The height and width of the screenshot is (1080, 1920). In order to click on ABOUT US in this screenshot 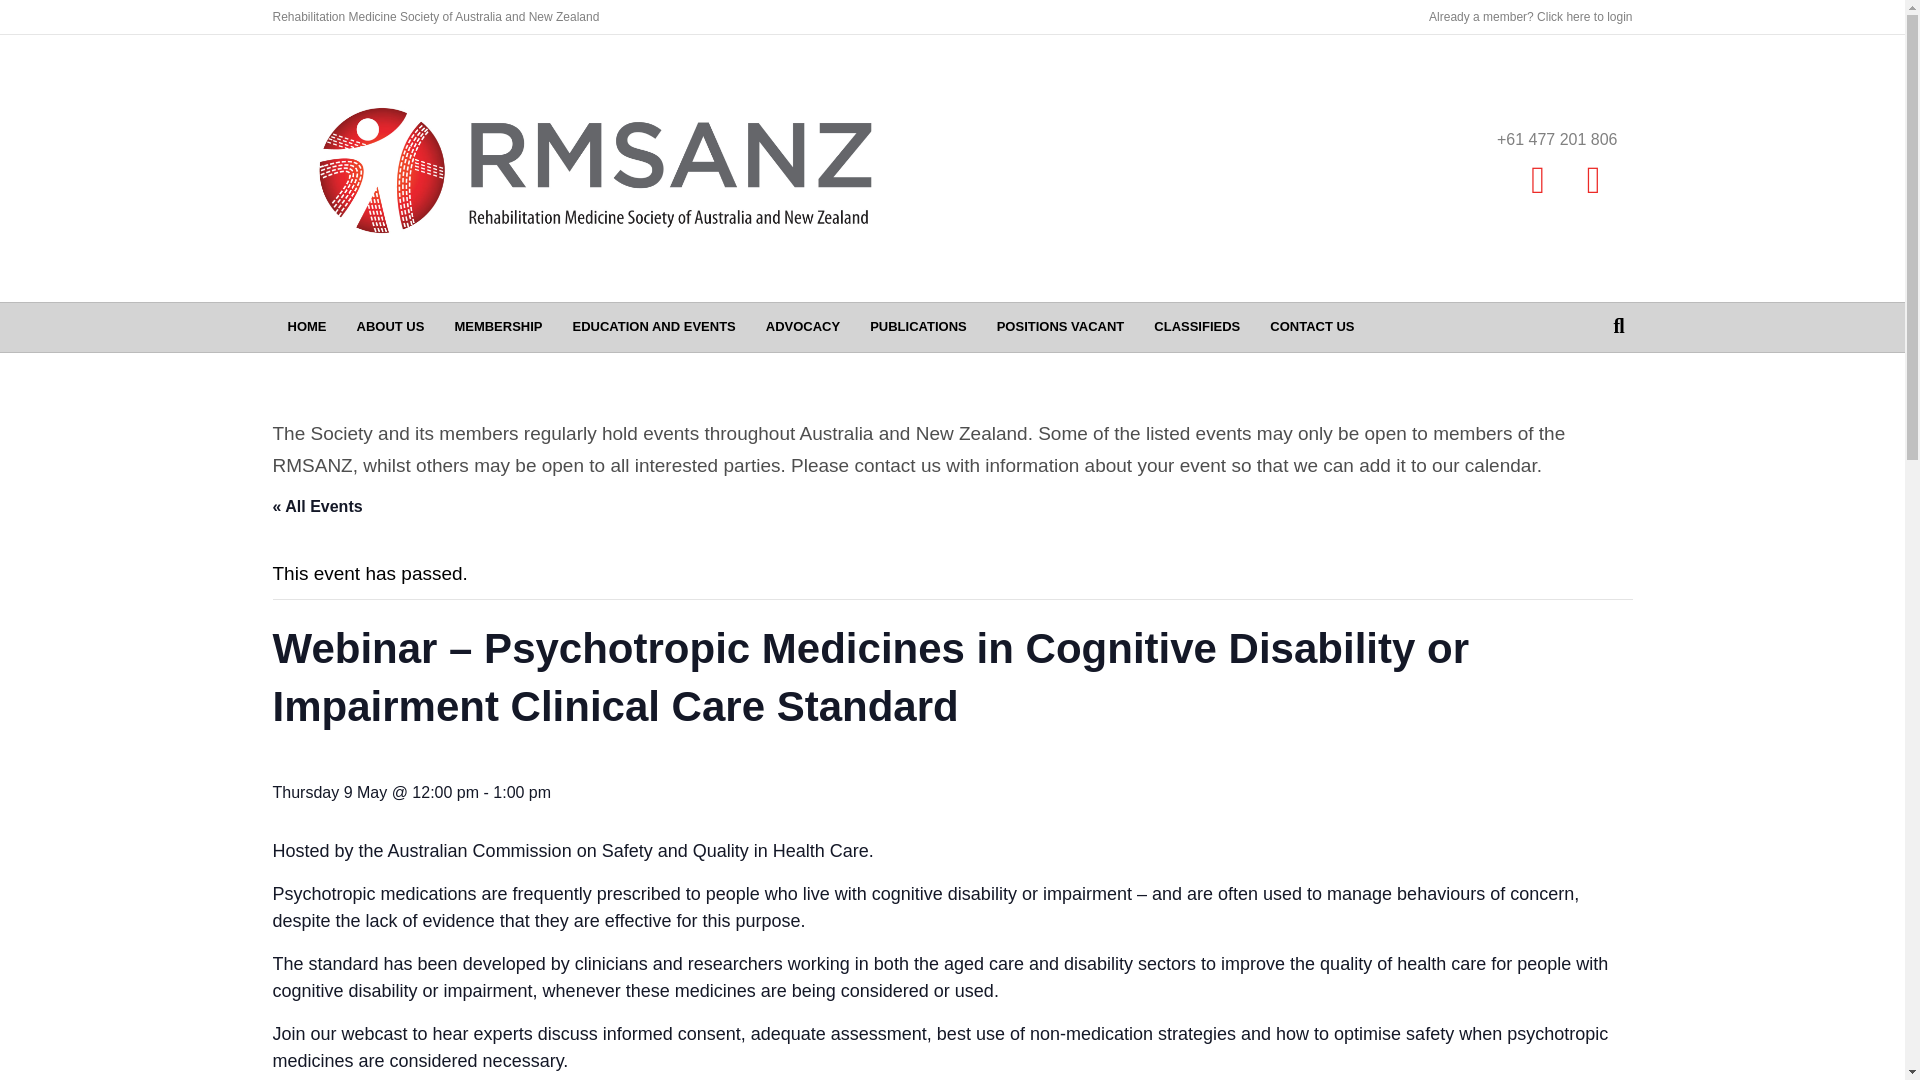, I will do `click(390, 327)`.